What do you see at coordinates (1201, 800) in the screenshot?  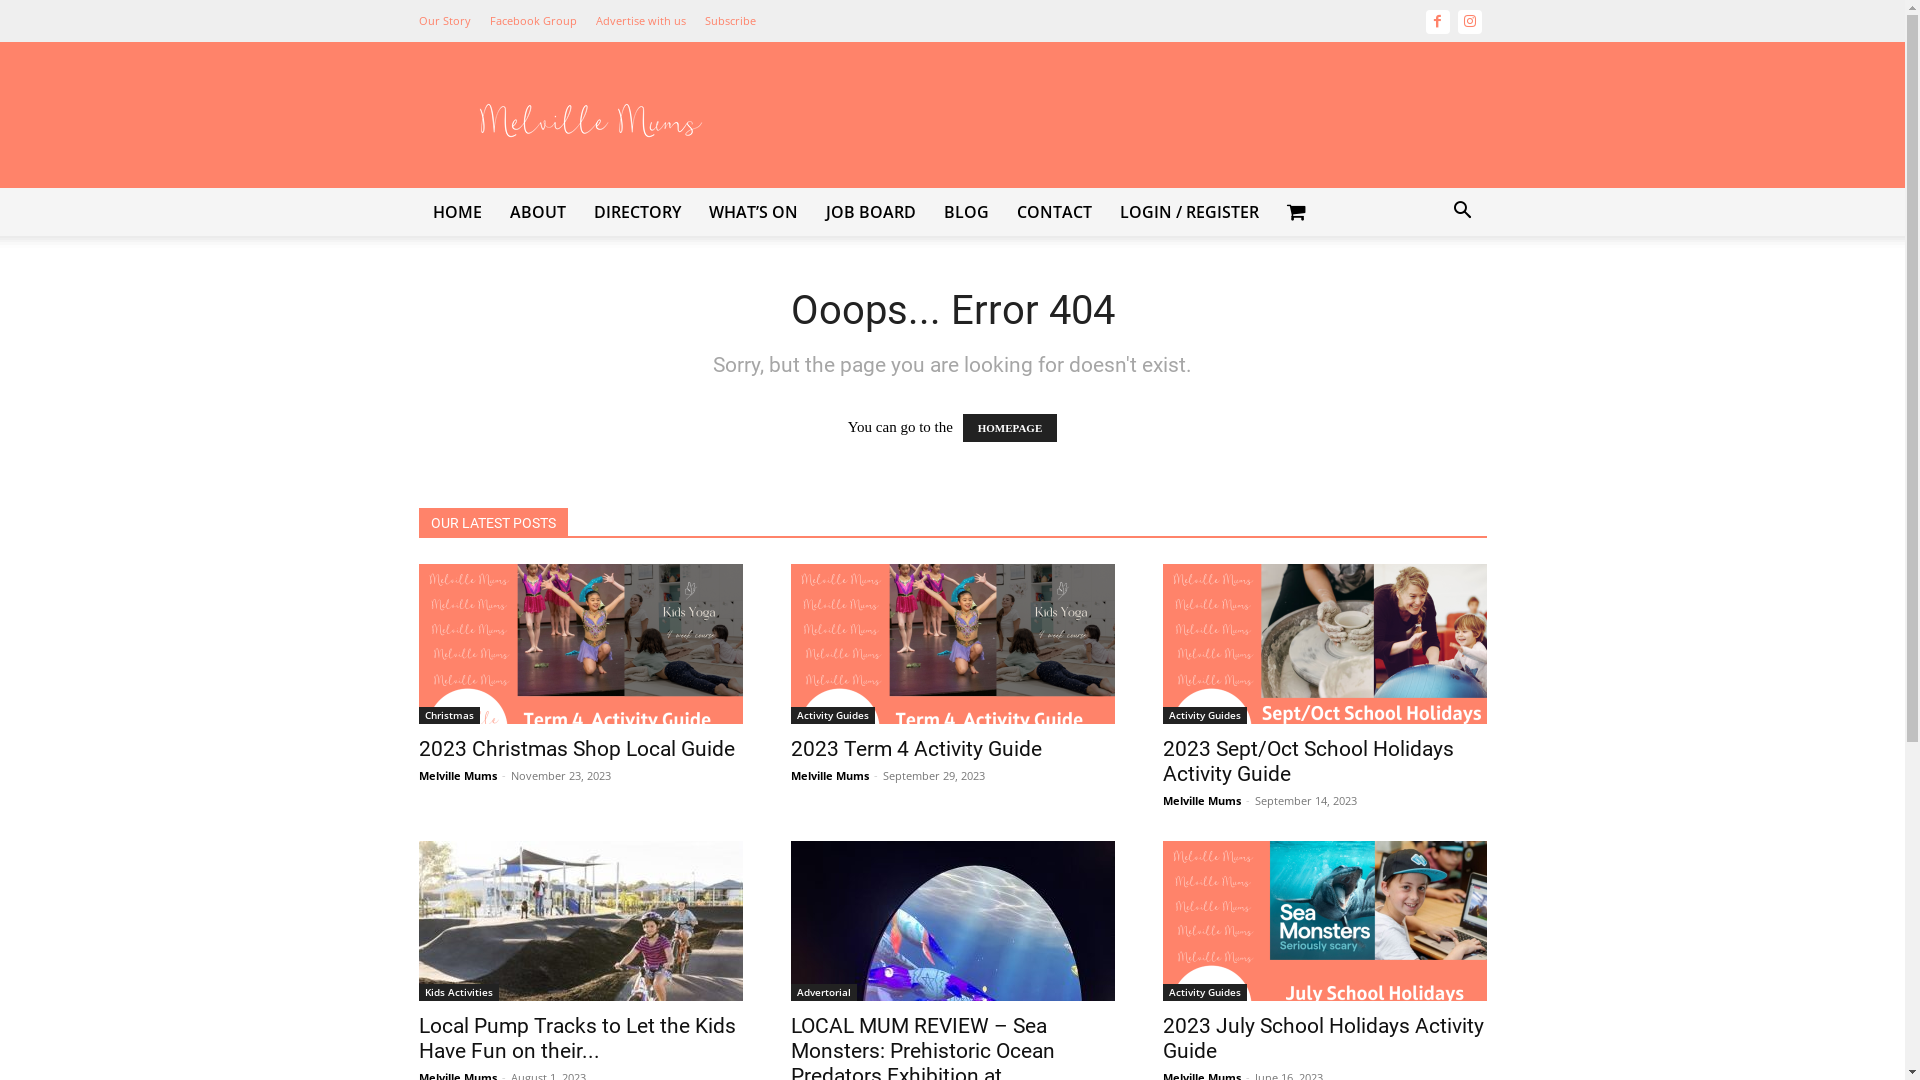 I see `Melville Mums` at bounding box center [1201, 800].